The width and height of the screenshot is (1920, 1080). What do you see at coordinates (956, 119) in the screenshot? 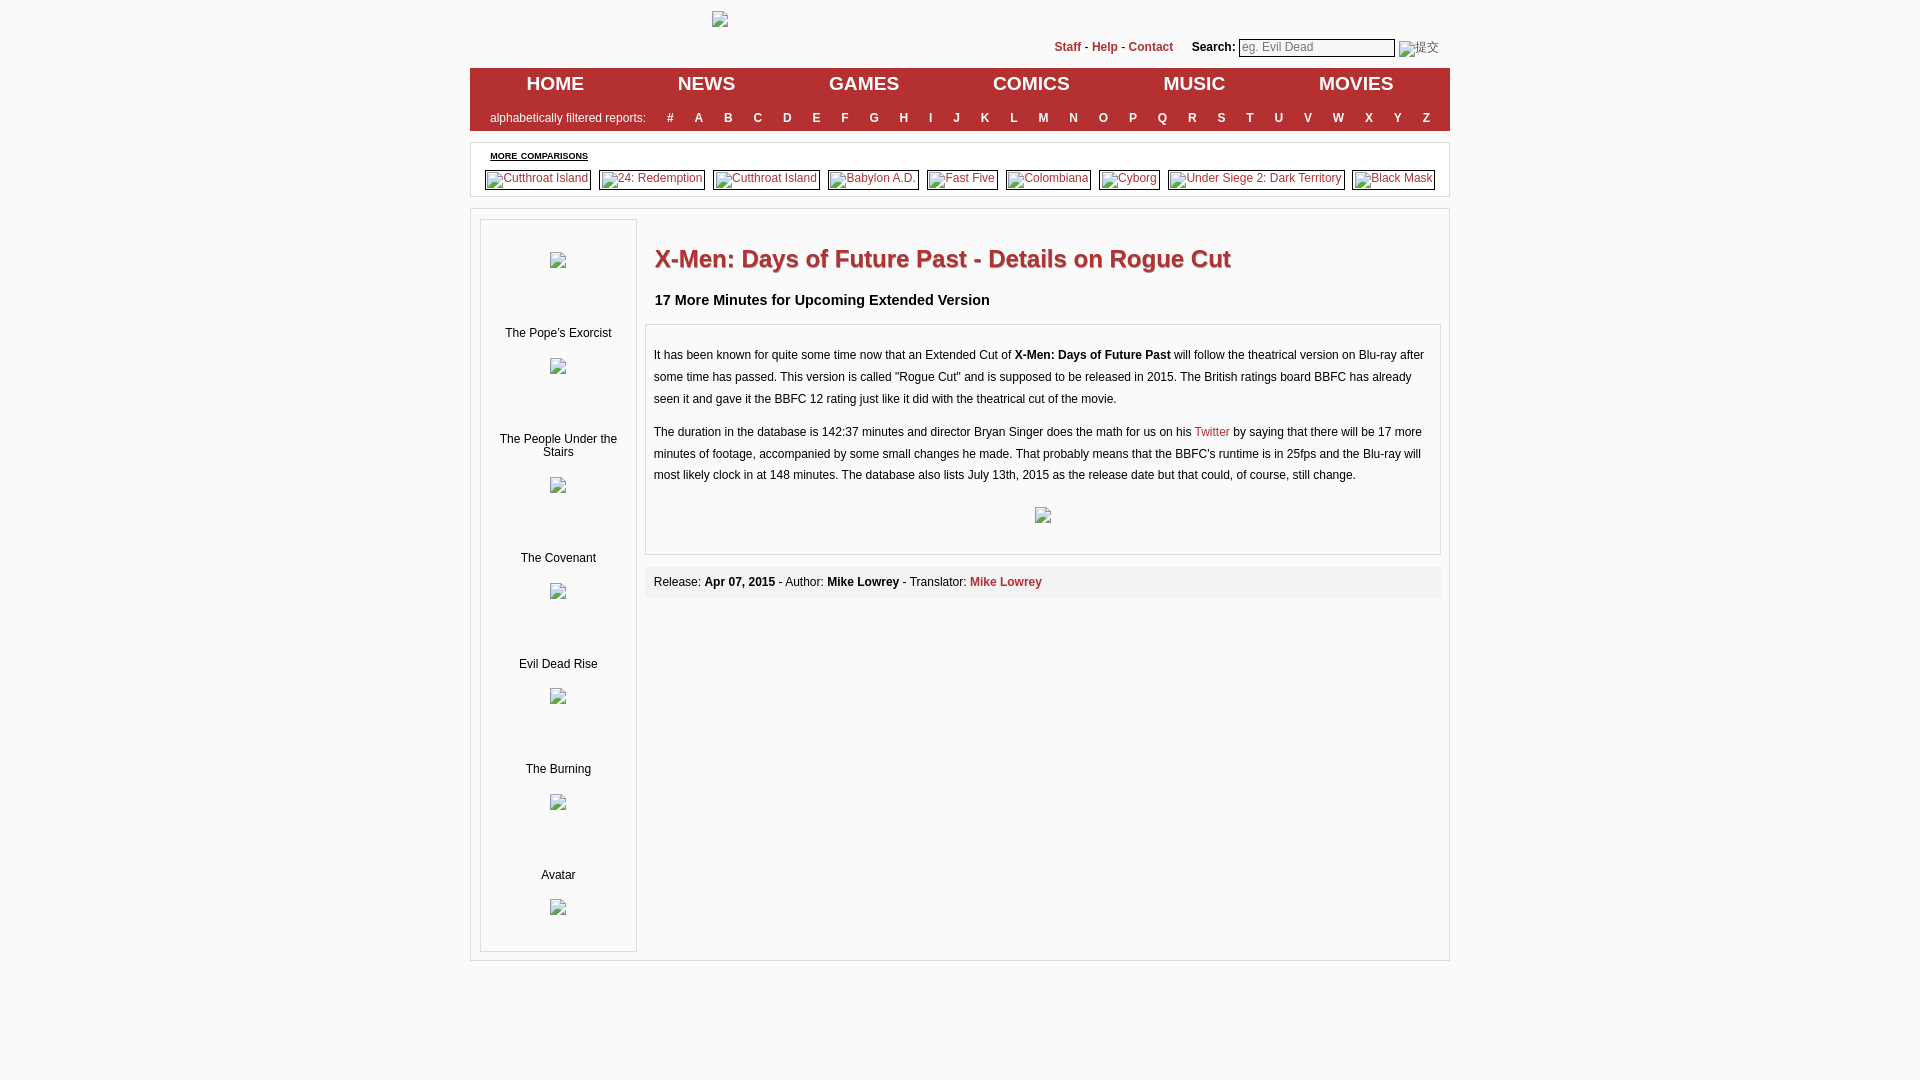
I see `J` at bounding box center [956, 119].